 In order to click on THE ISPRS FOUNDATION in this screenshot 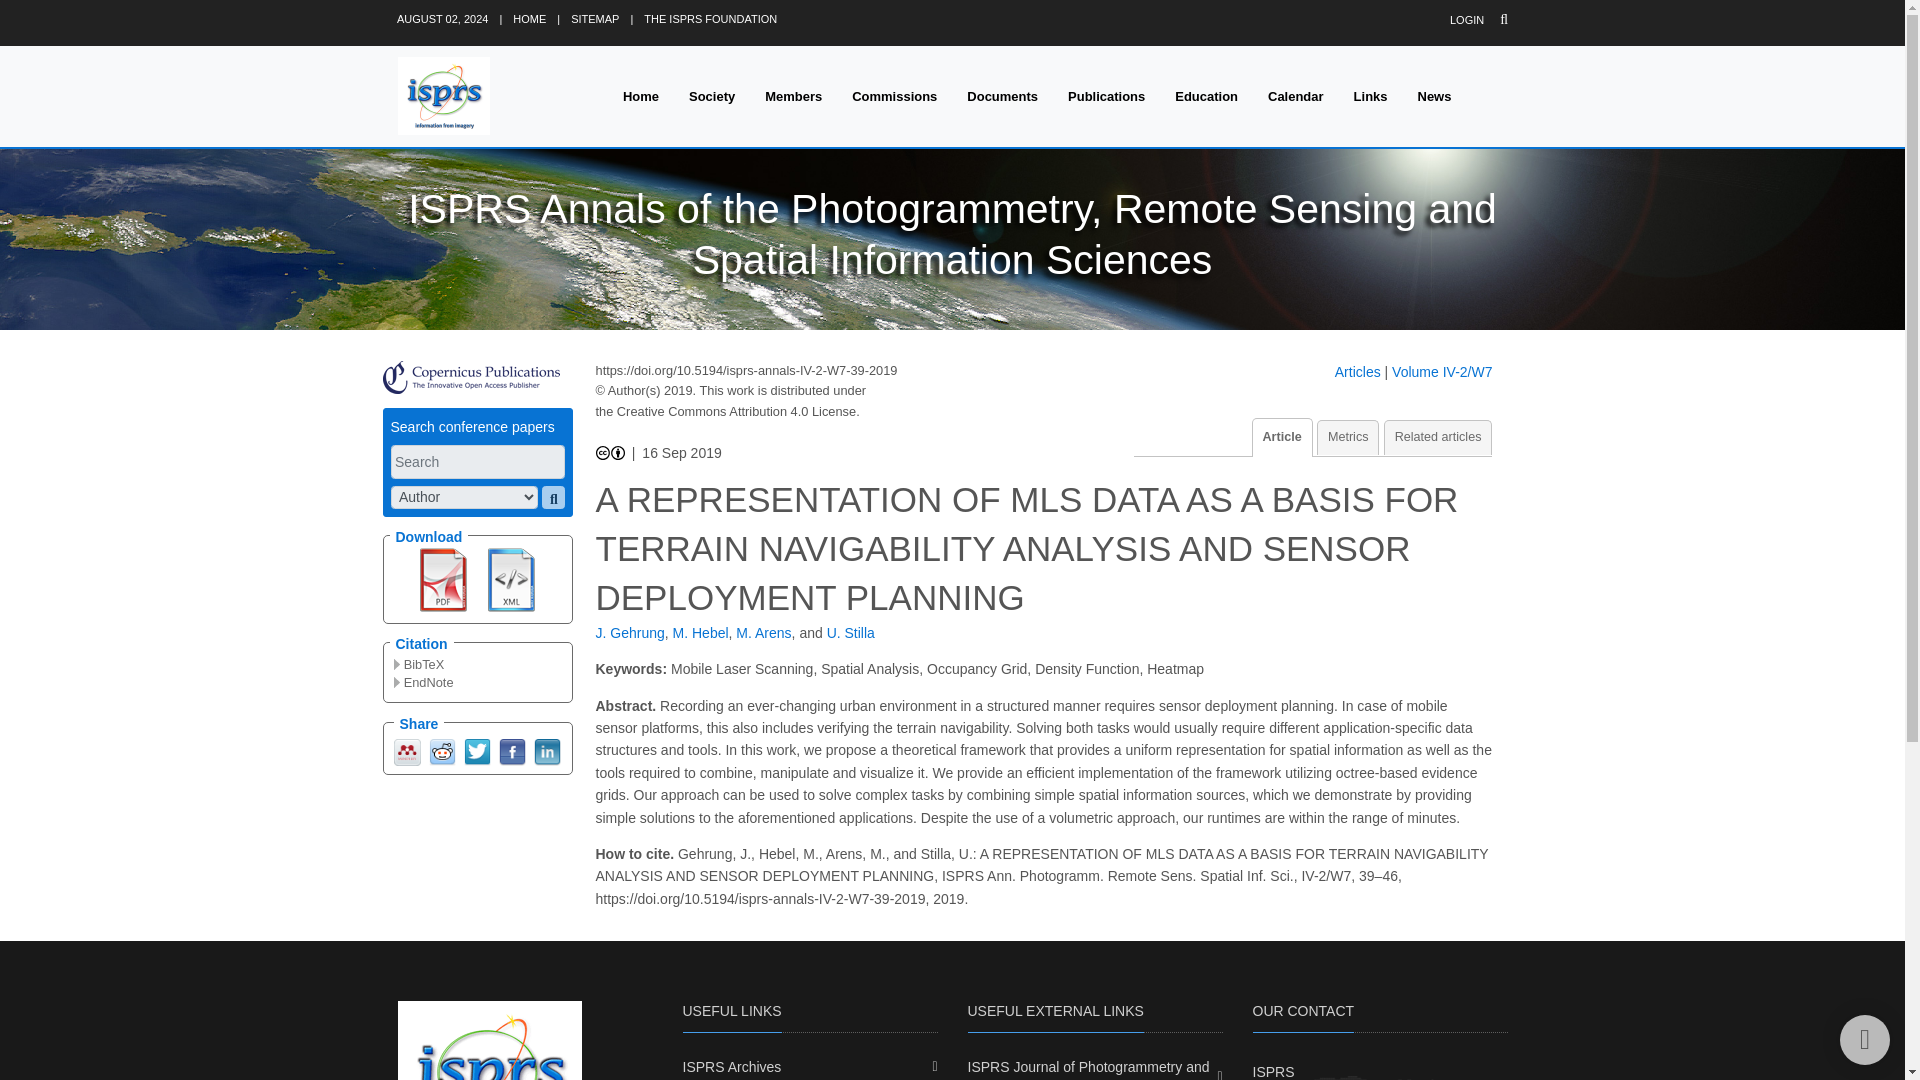, I will do `click(710, 18)`.